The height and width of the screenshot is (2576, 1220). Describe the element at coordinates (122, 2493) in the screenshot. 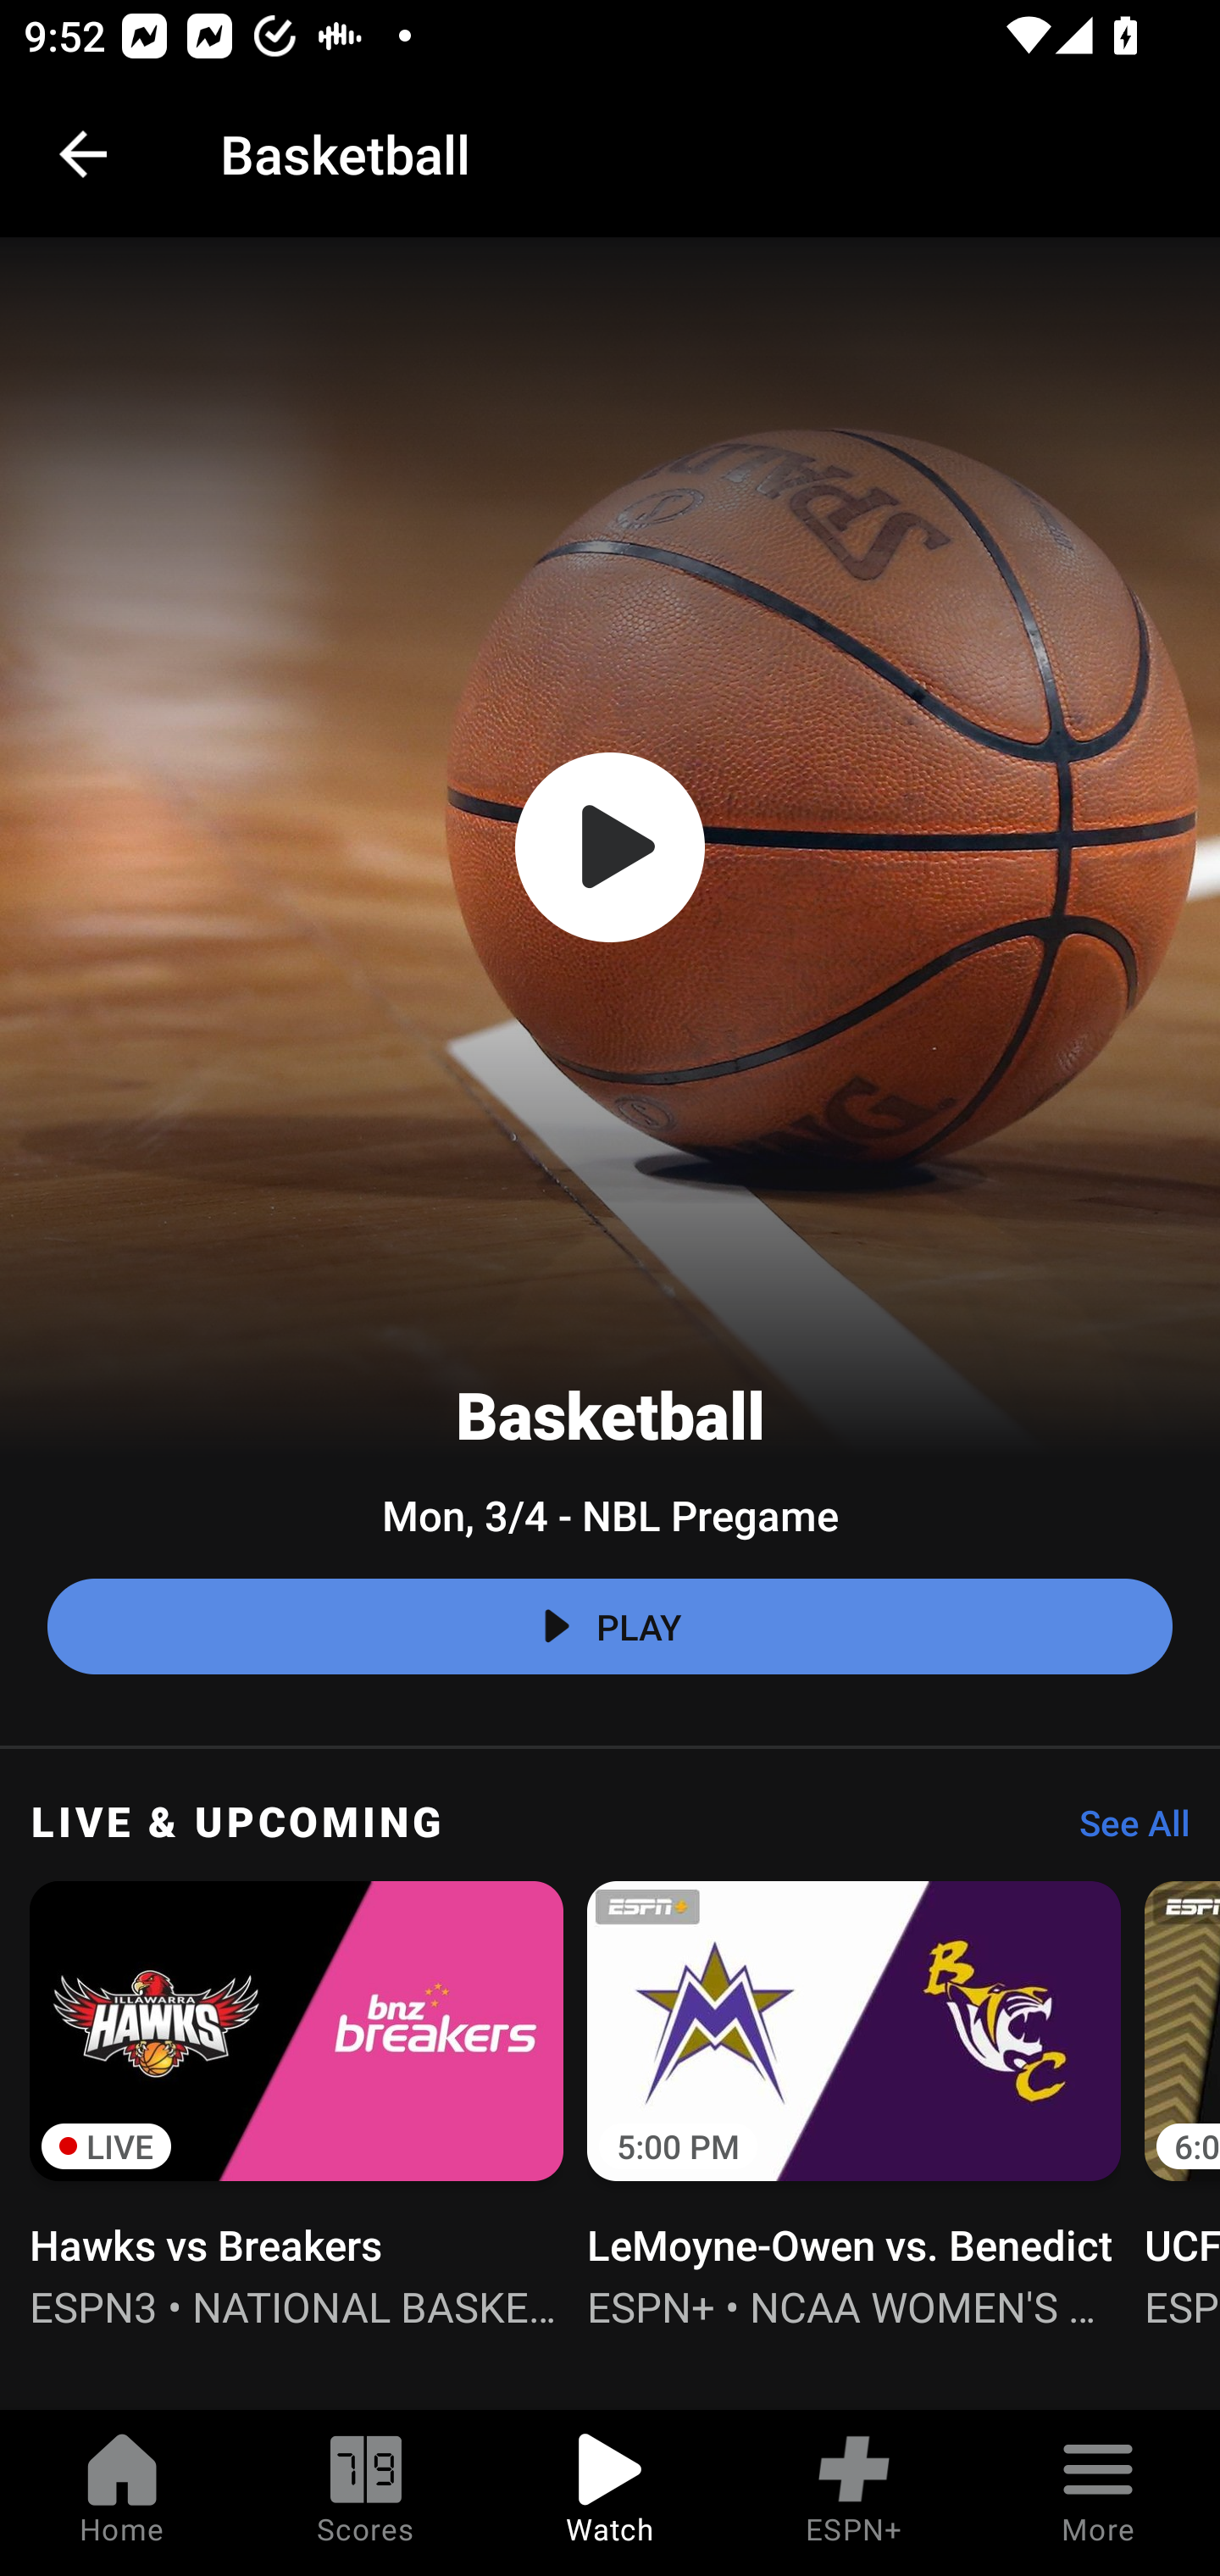

I see `Home` at that location.